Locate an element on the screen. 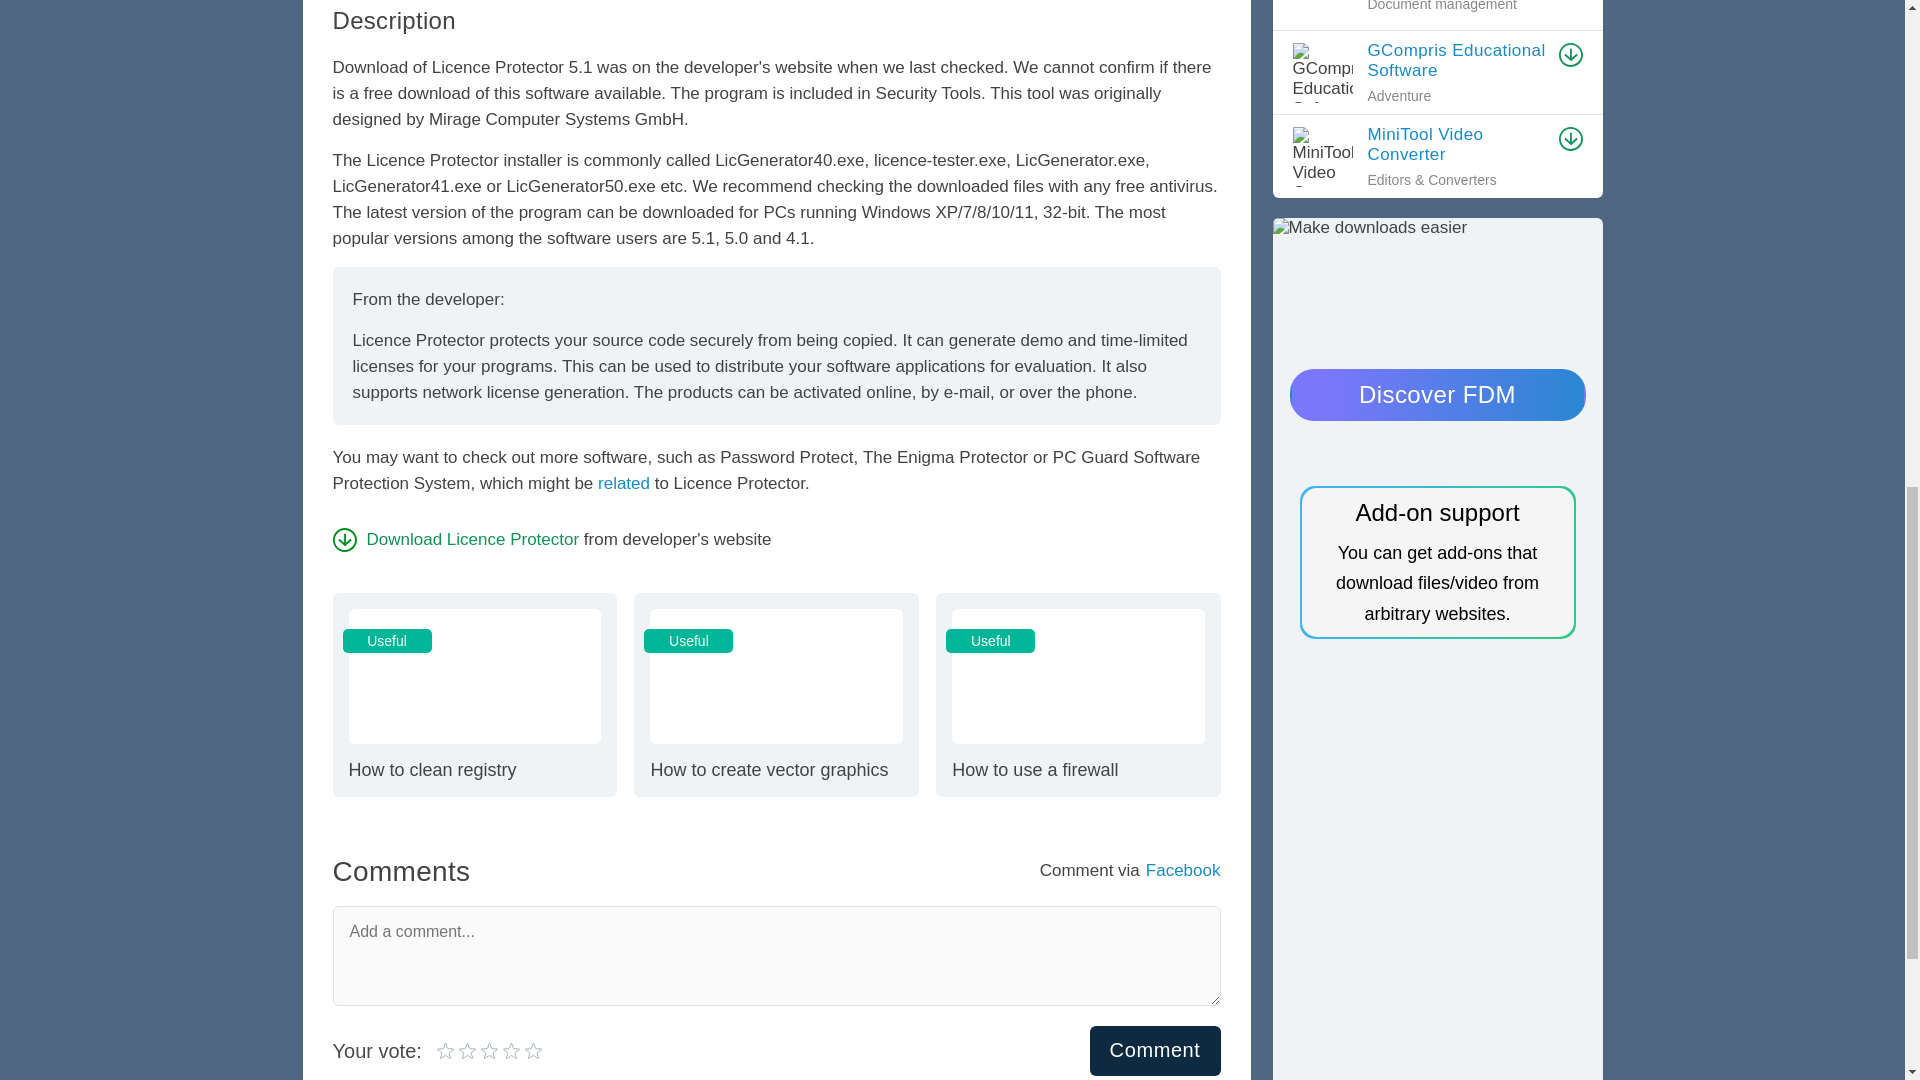 The width and height of the screenshot is (1920, 1080). 3 is located at coordinates (469, 1050).